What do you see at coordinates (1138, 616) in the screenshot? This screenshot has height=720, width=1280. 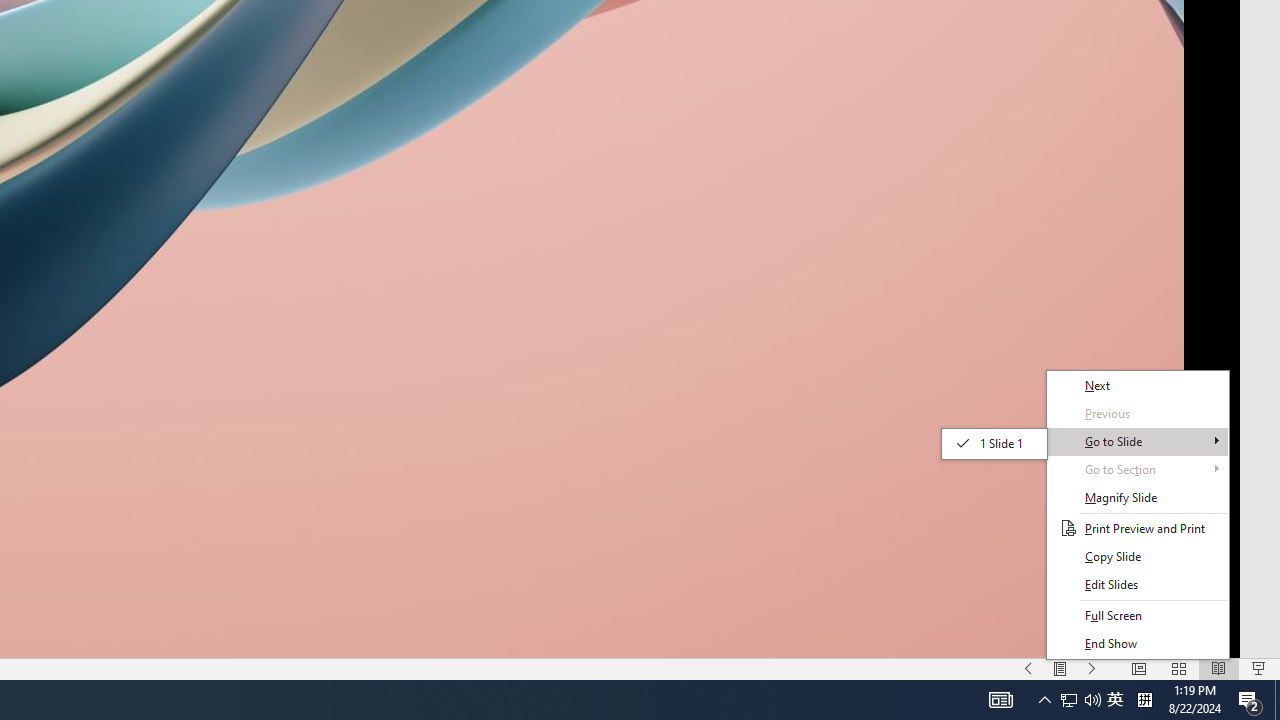 I see `Full Screen` at bounding box center [1138, 616].